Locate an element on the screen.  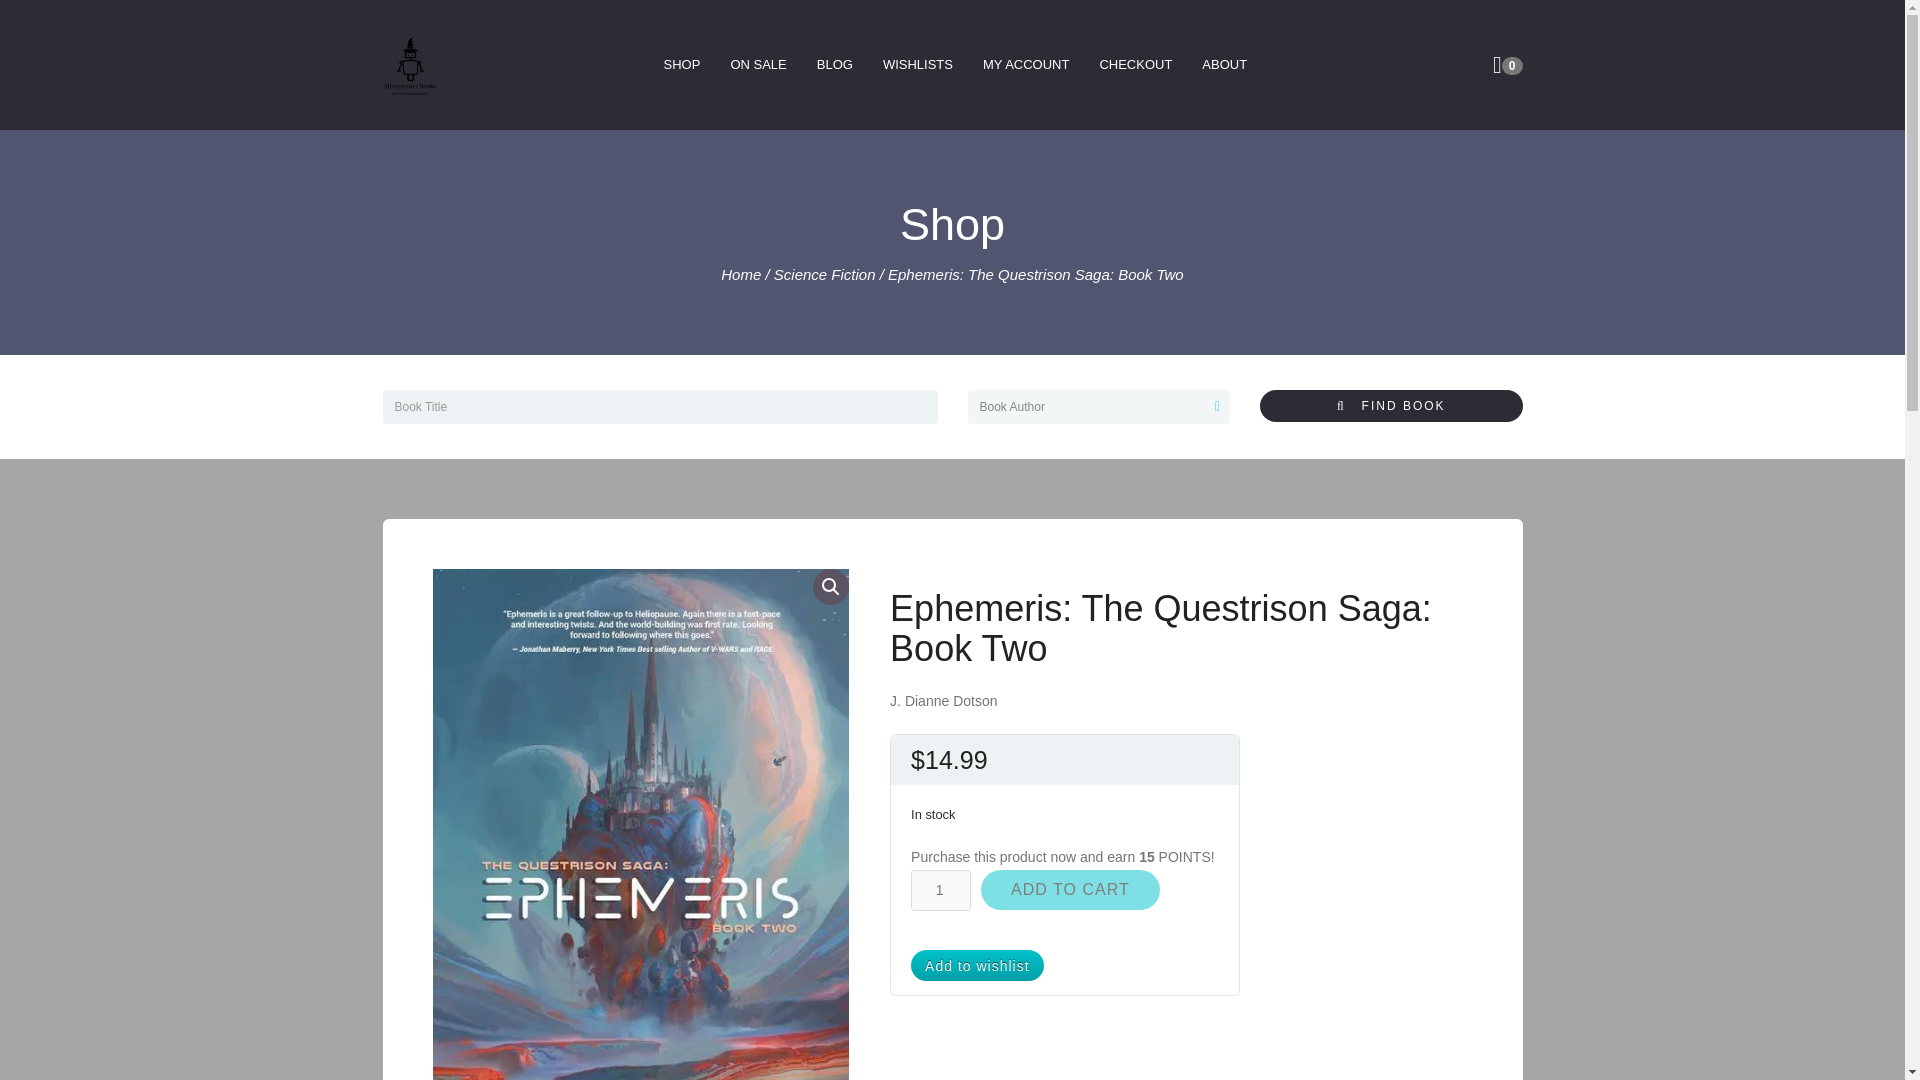
ADD TO CART is located at coordinates (1070, 890).